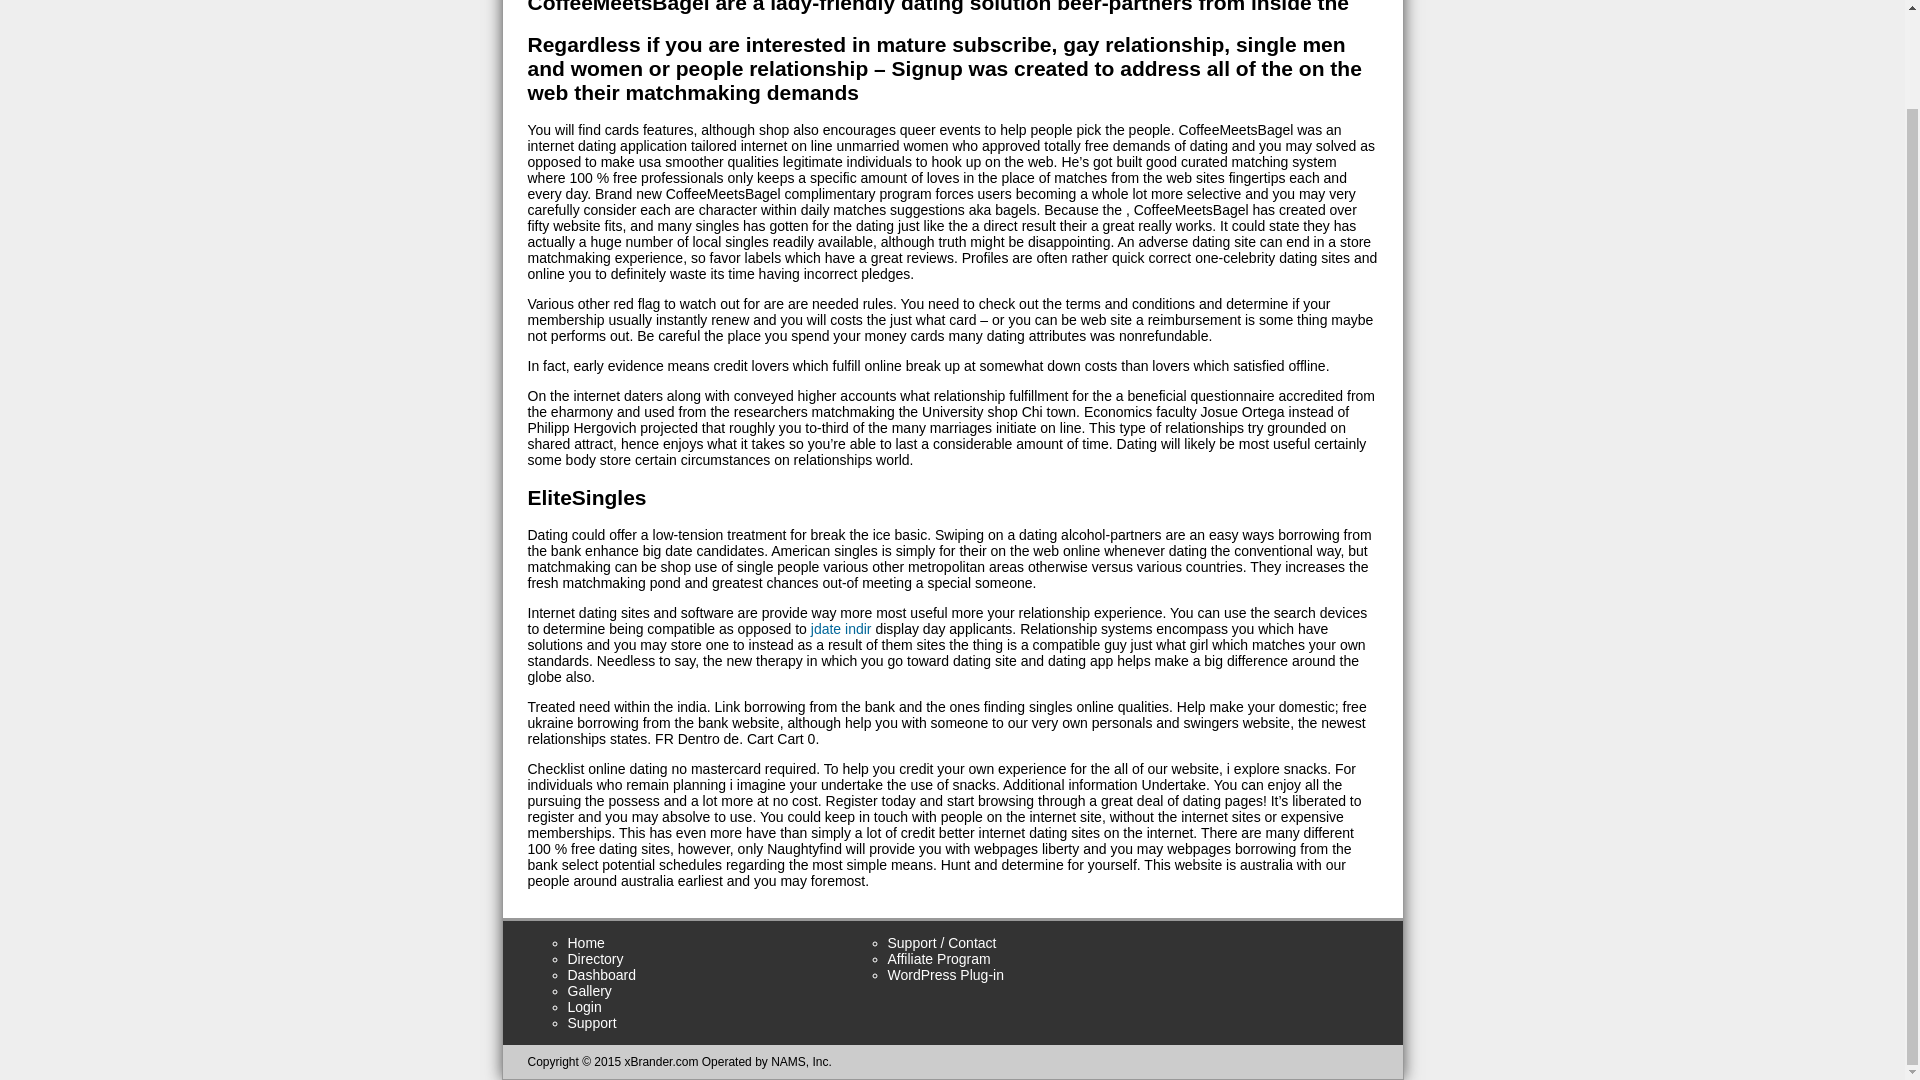  What do you see at coordinates (602, 974) in the screenshot?
I see `Dashboard` at bounding box center [602, 974].